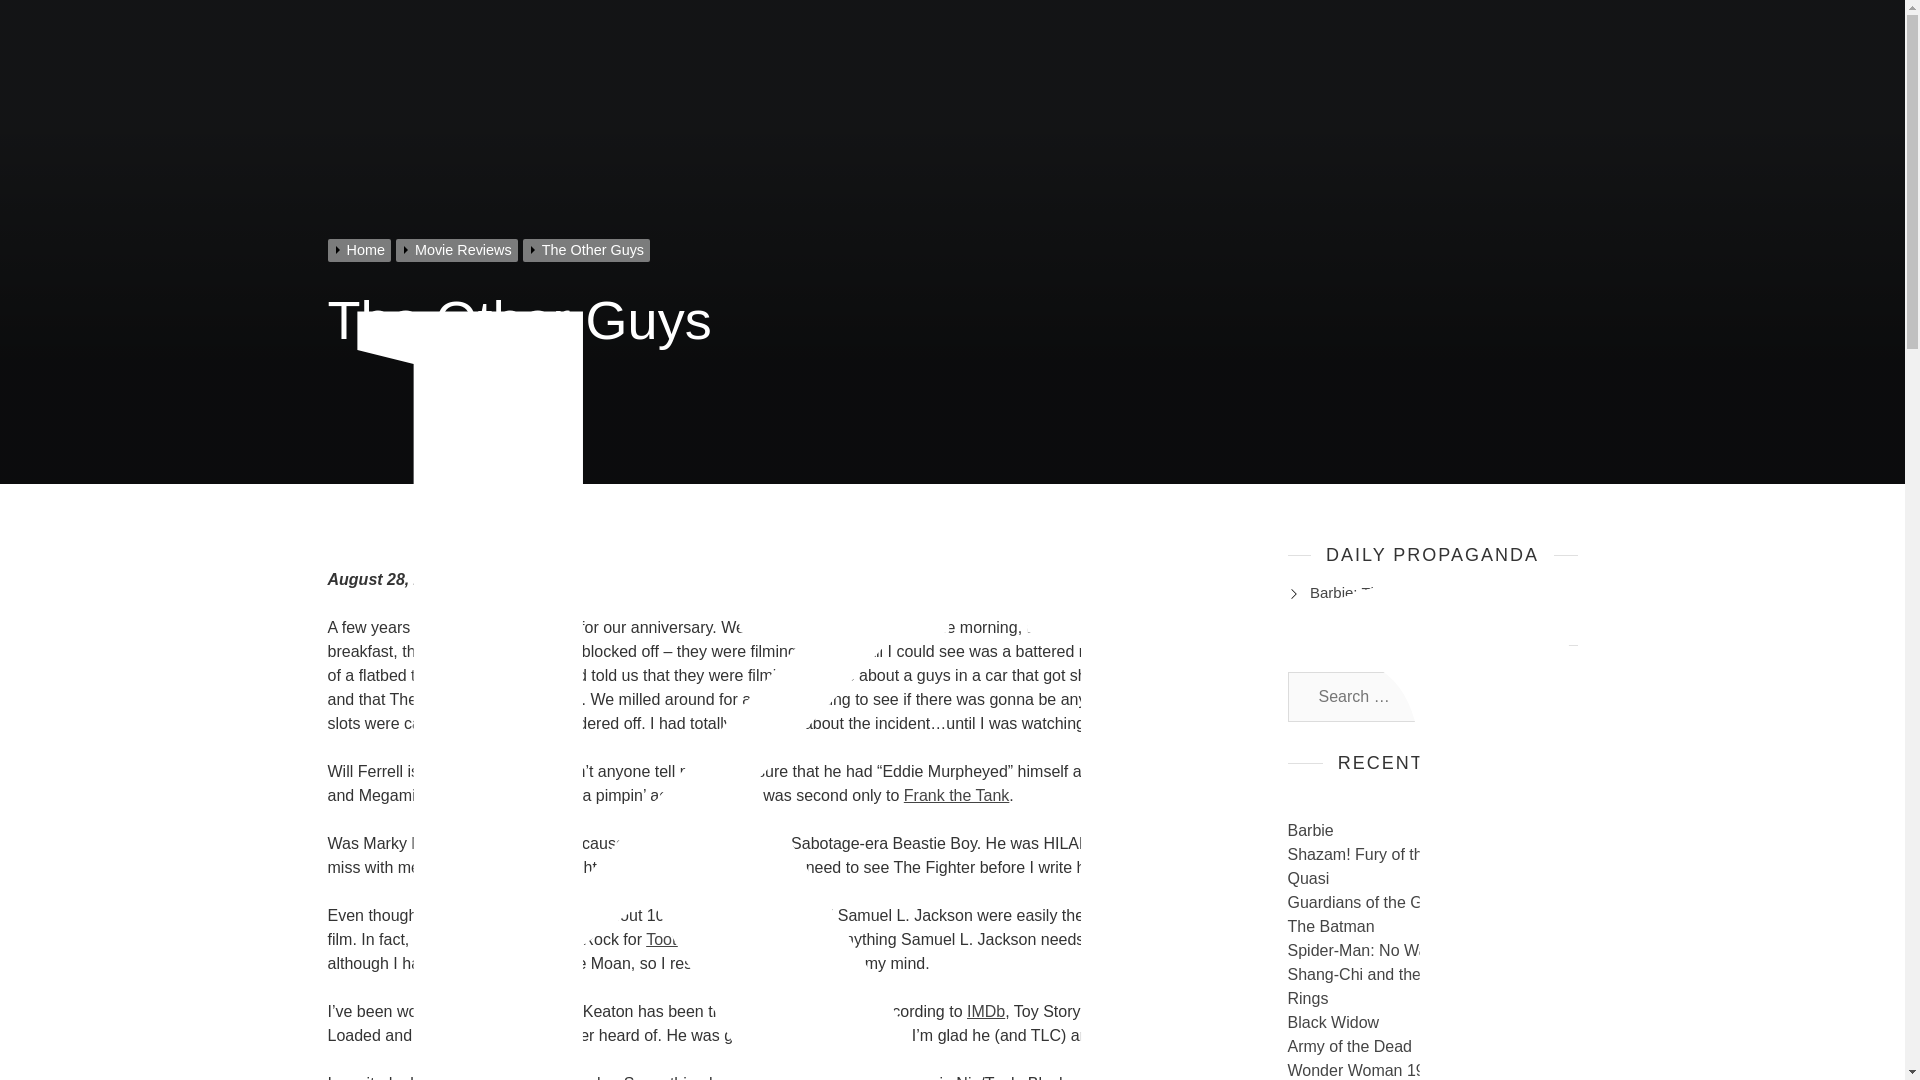 The width and height of the screenshot is (1920, 1080). What do you see at coordinates (866, 627) in the screenshot?
I see `The Flamingo` at bounding box center [866, 627].